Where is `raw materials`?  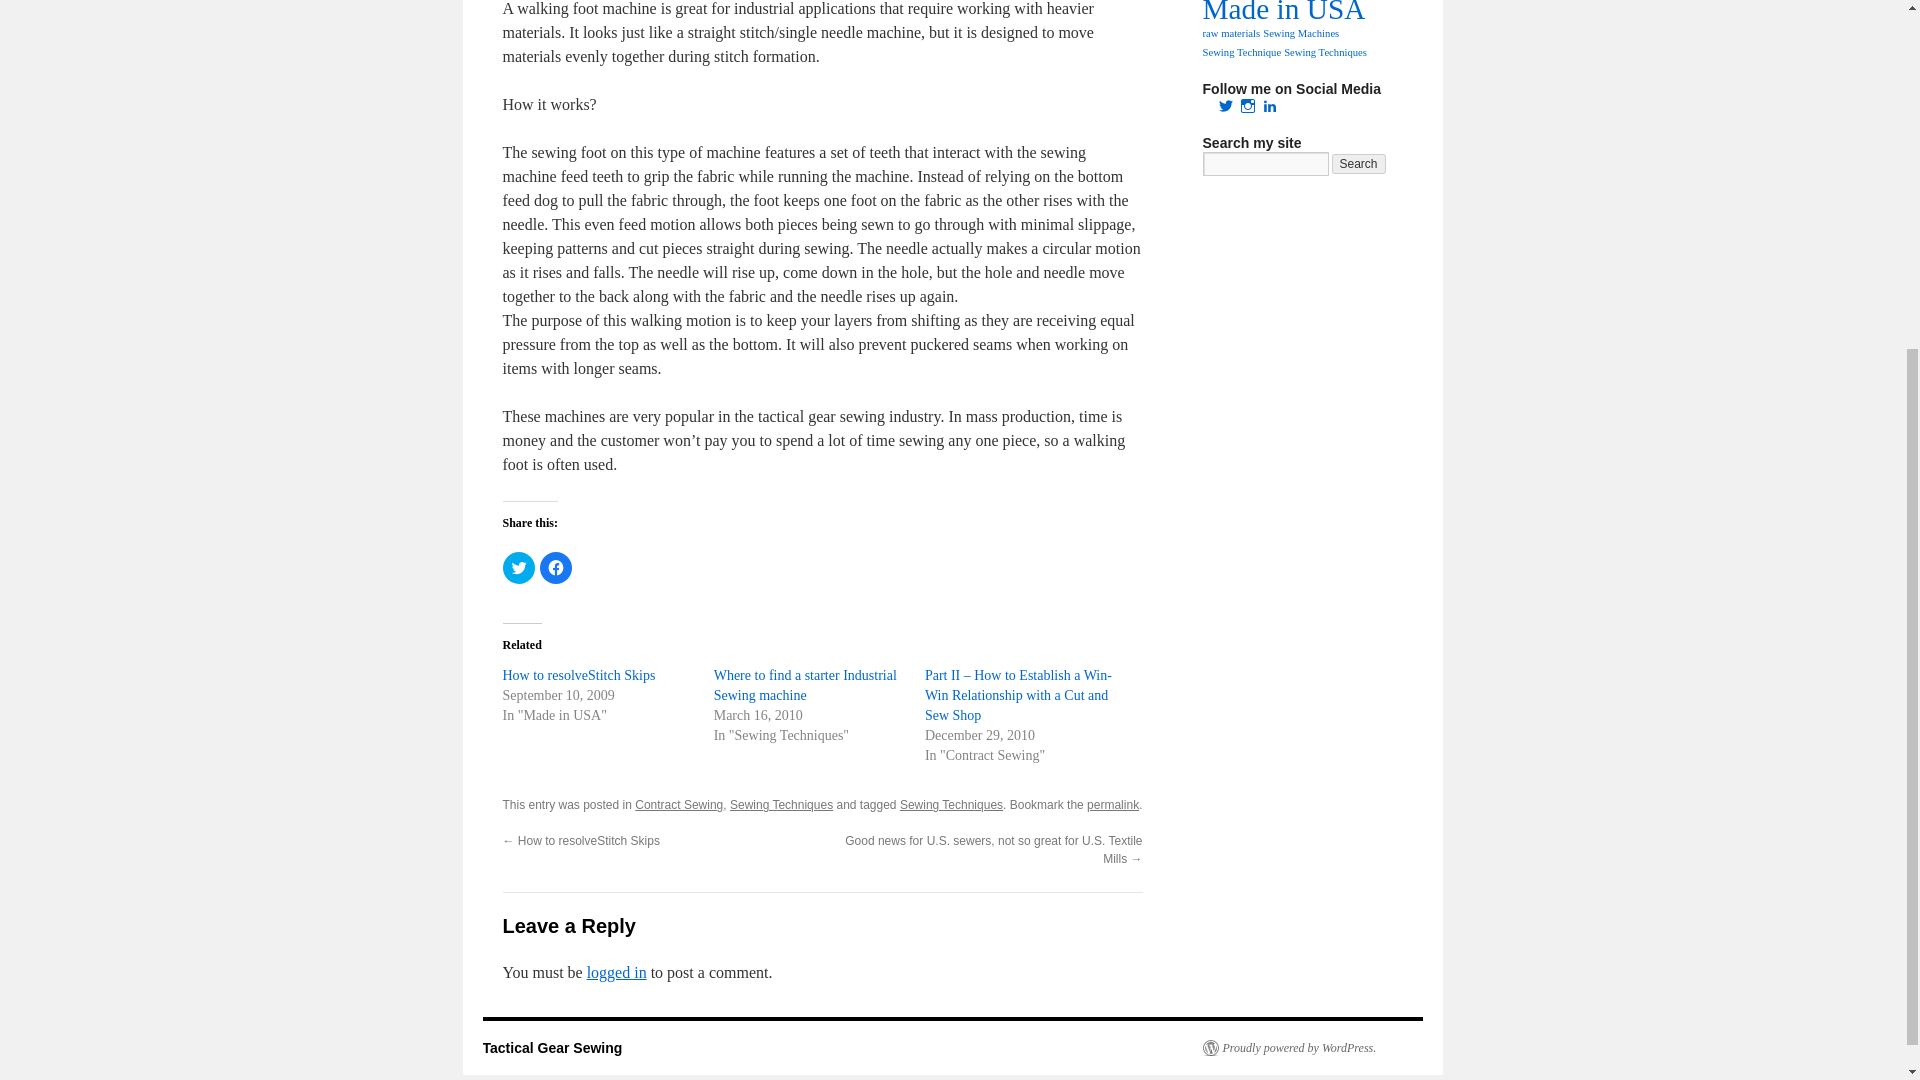 raw materials is located at coordinates (1230, 33).